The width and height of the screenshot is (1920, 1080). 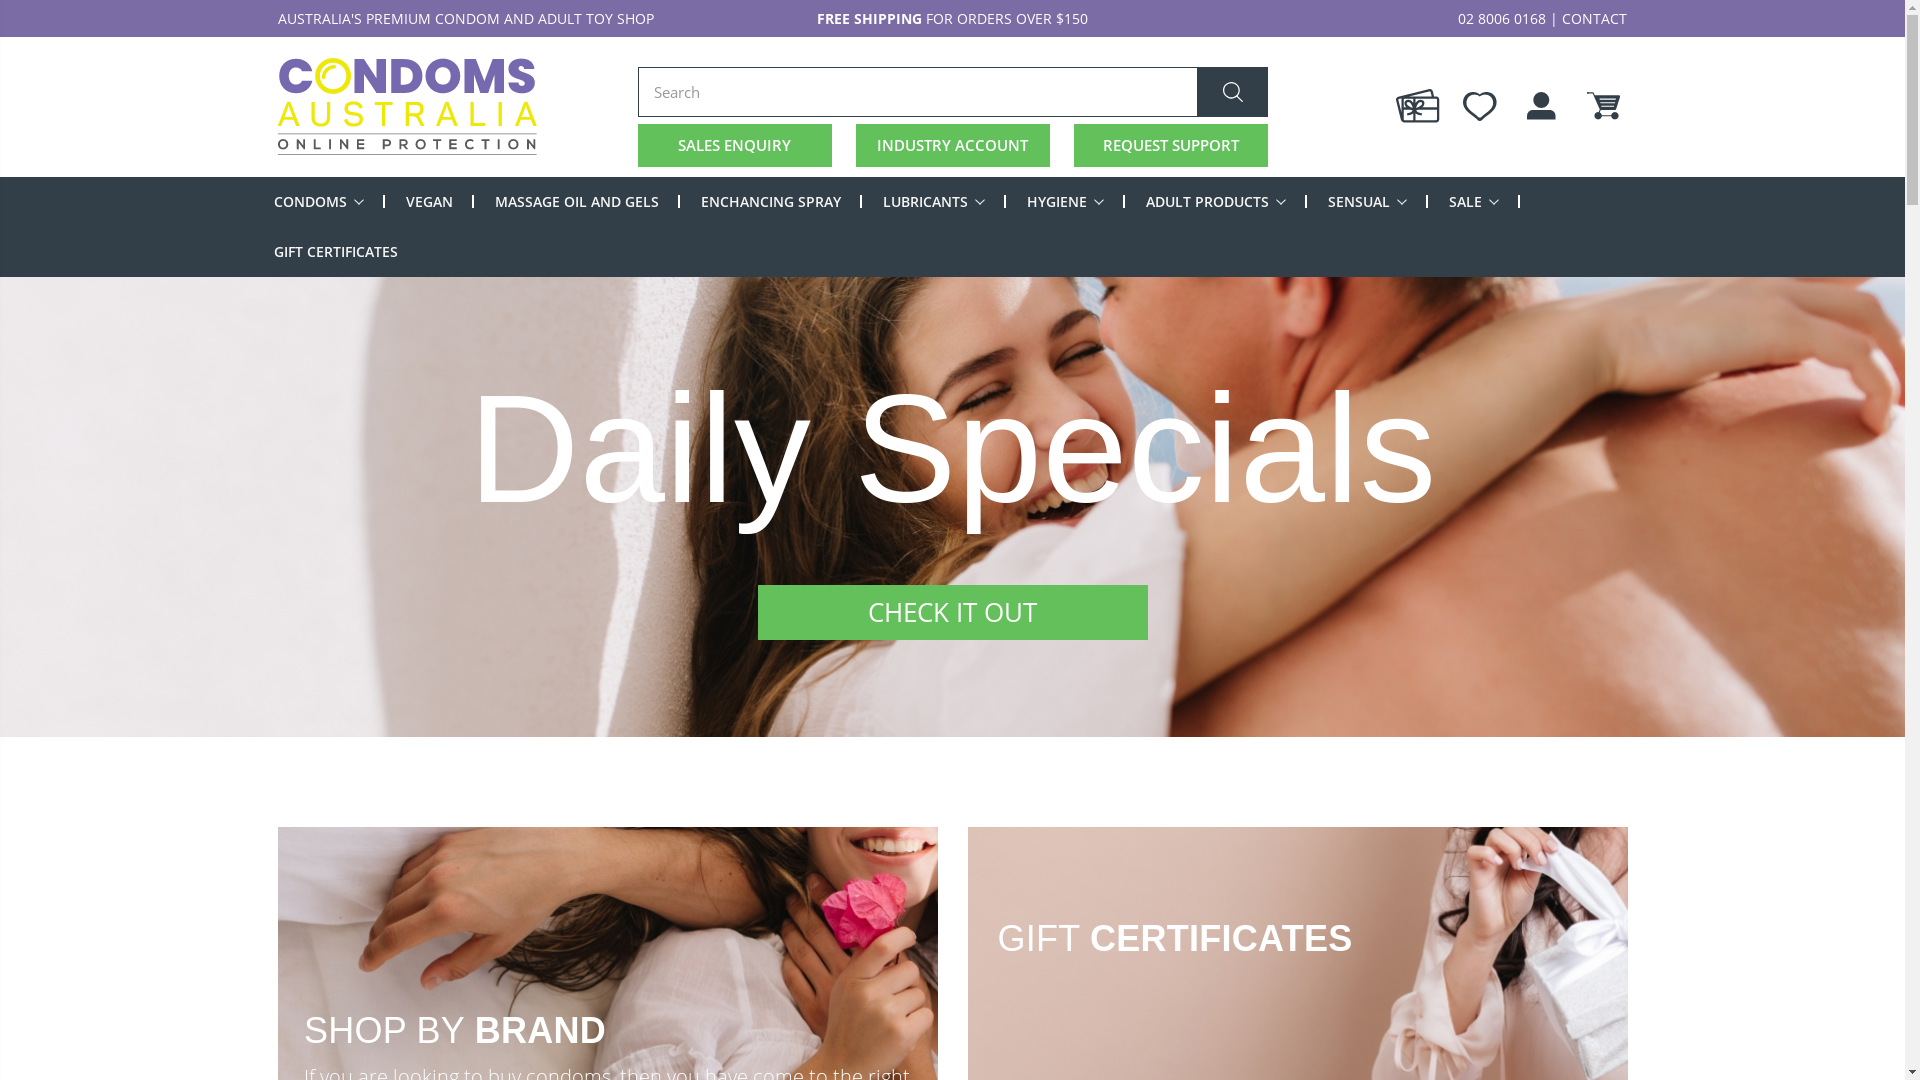 I want to click on MASSAGE OIL AND GELS, so click(x=576, y=201).